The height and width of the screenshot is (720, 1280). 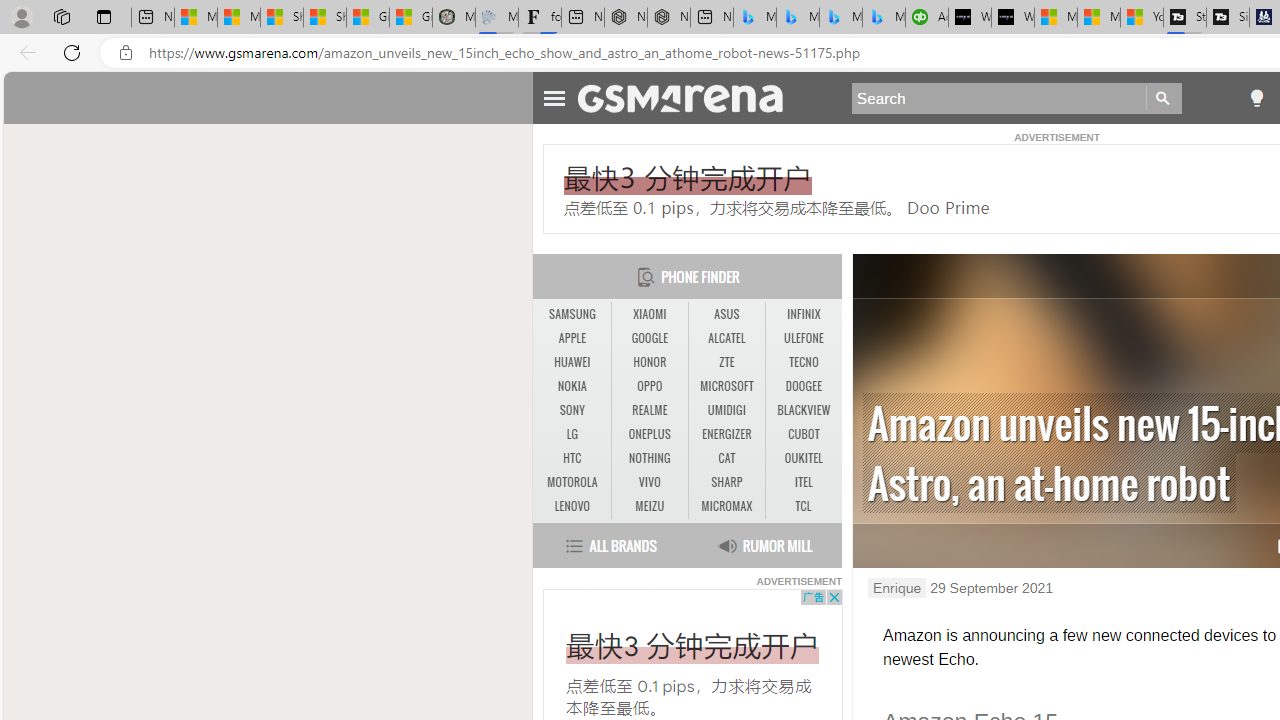 What do you see at coordinates (572, 362) in the screenshot?
I see `HUAWEI` at bounding box center [572, 362].